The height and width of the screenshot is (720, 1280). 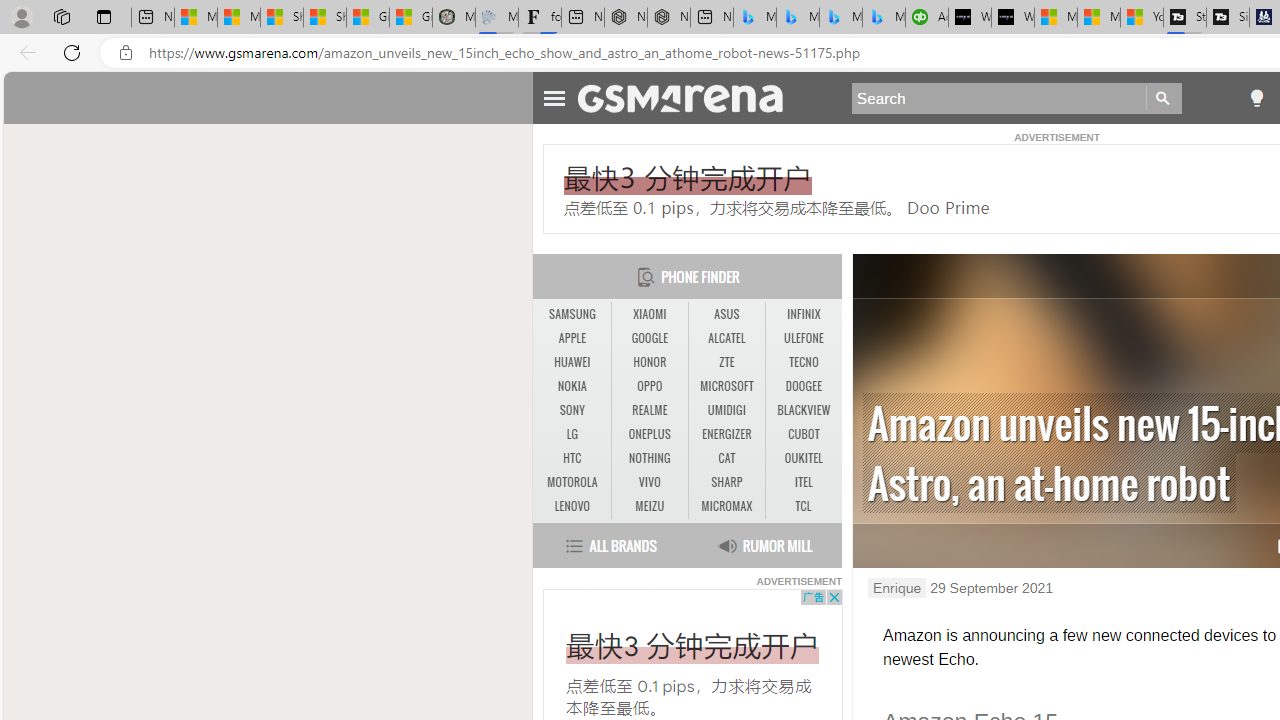 What do you see at coordinates (572, 362) in the screenshot?
I see `HUAWEI` at bounding box center [572, 362].